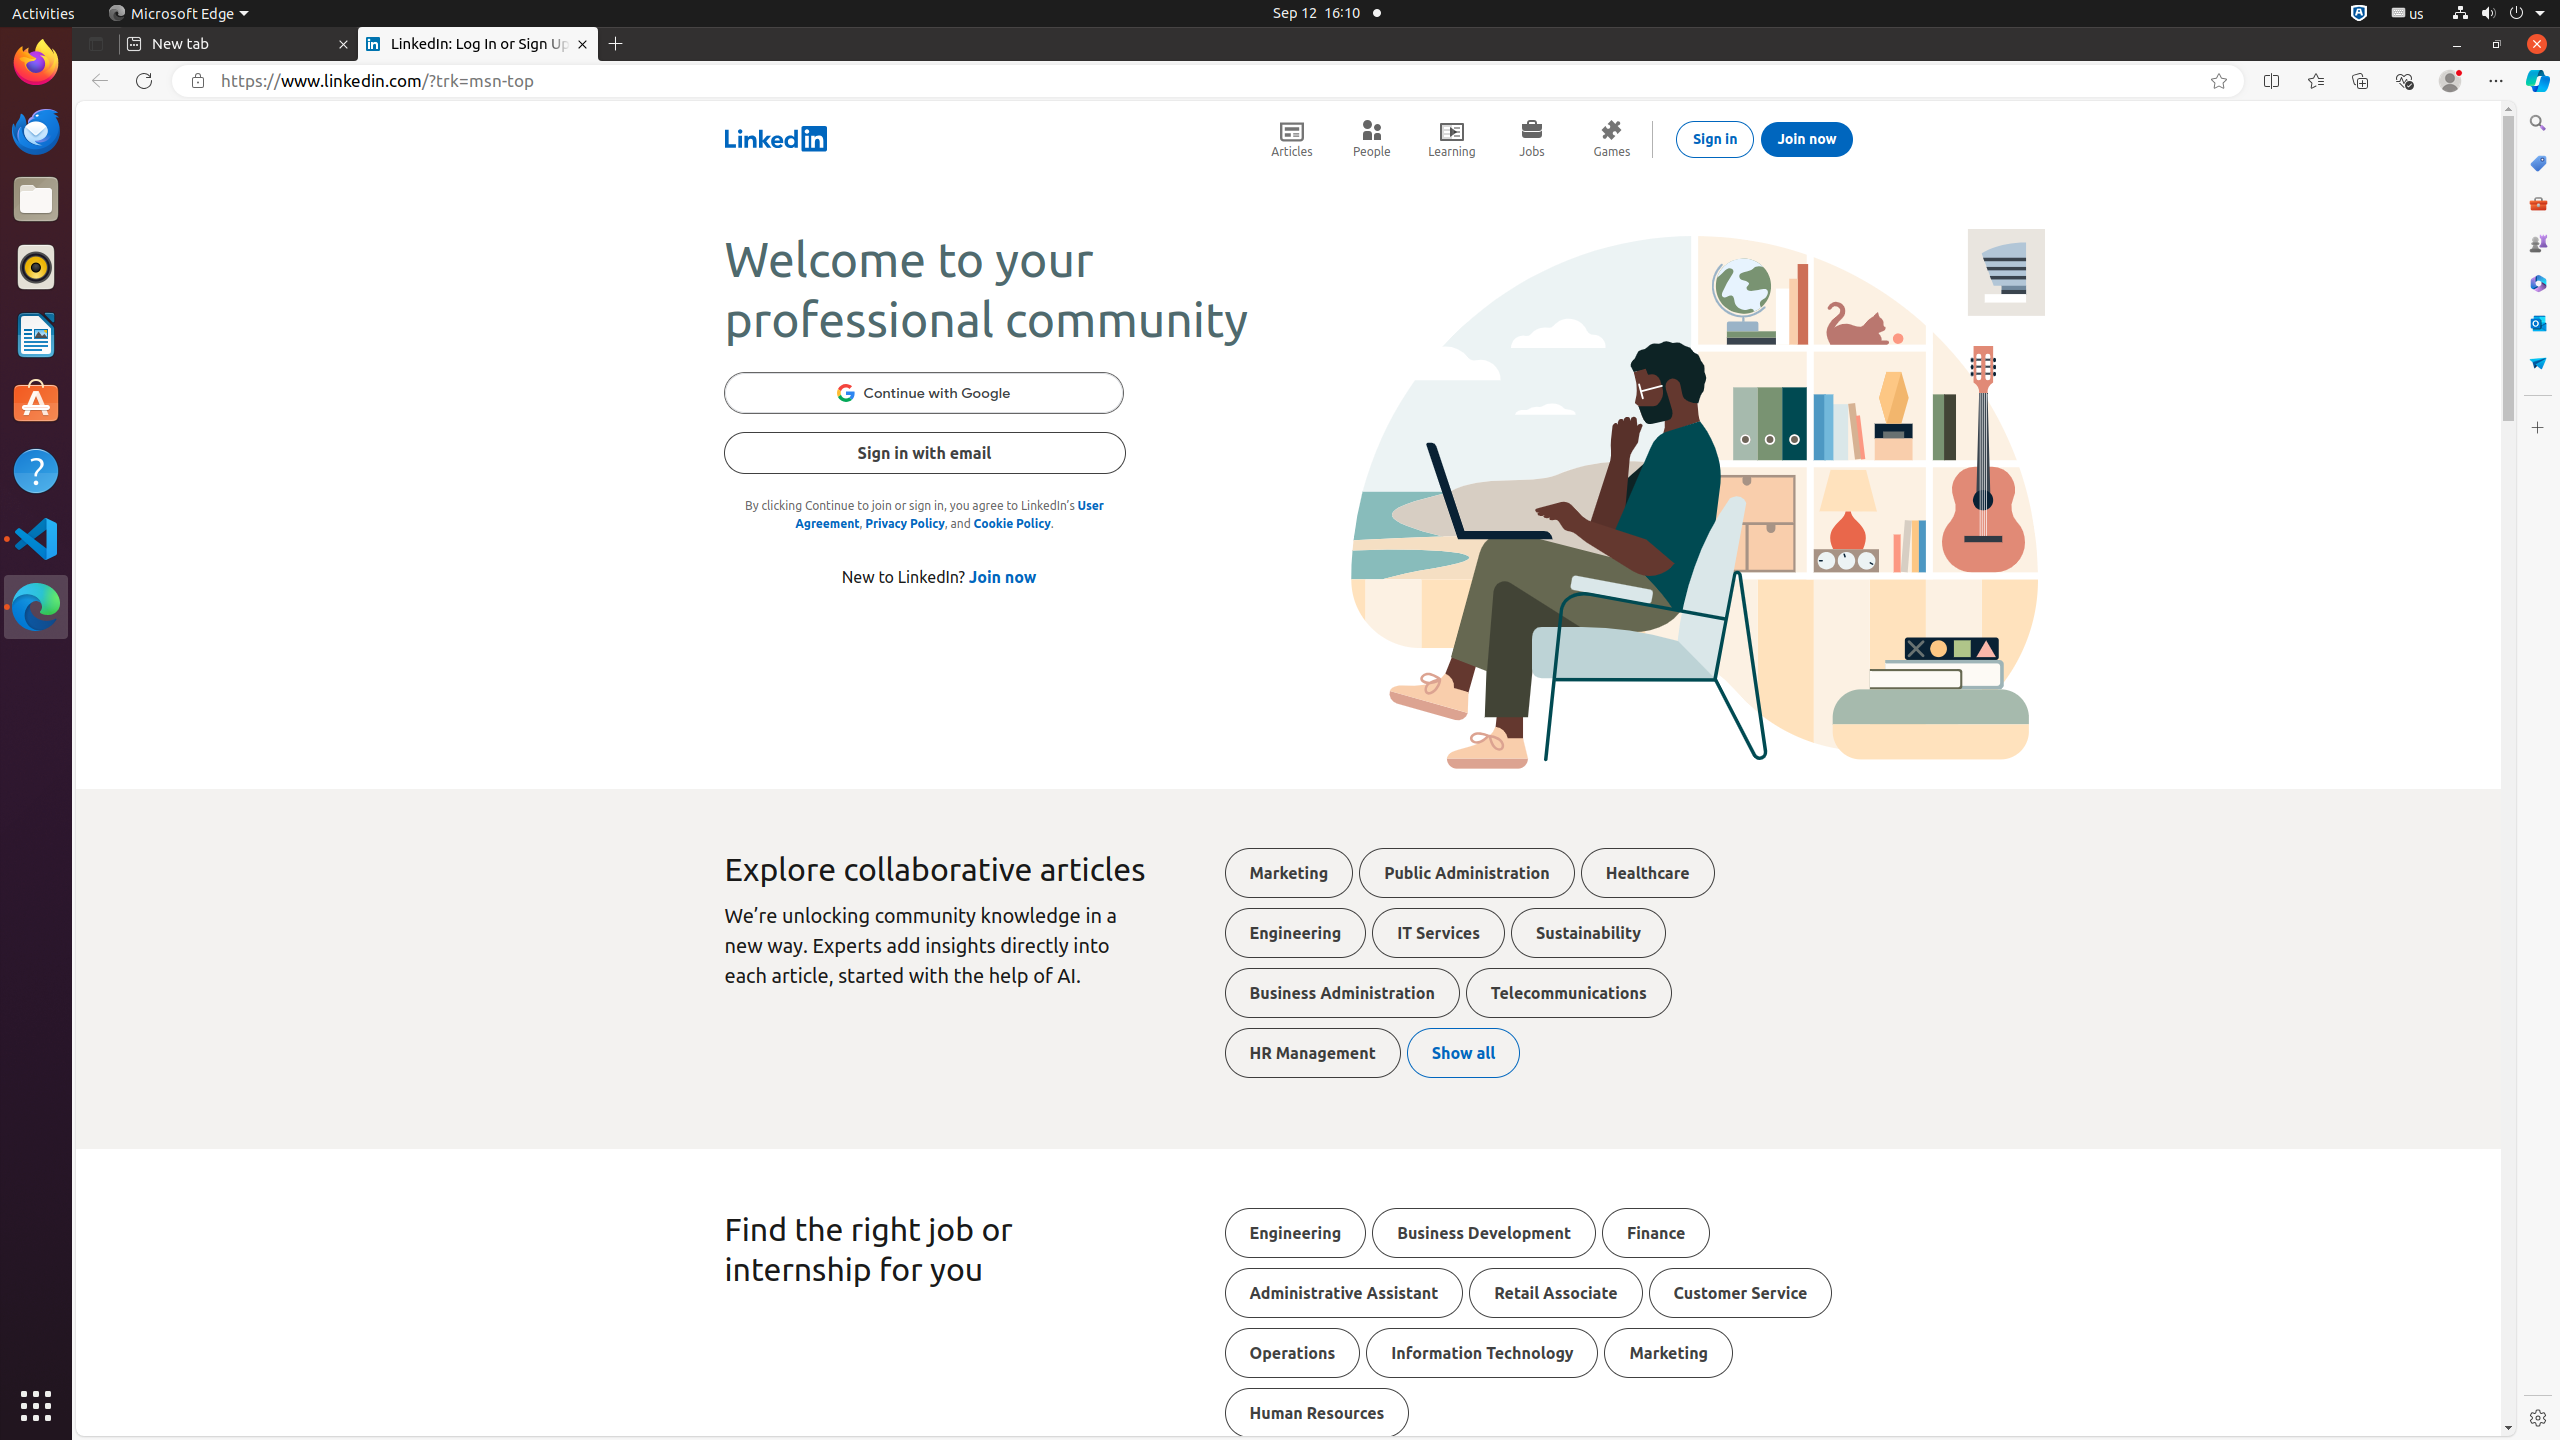  I want to click on Healthcare, so click(1648, 873).